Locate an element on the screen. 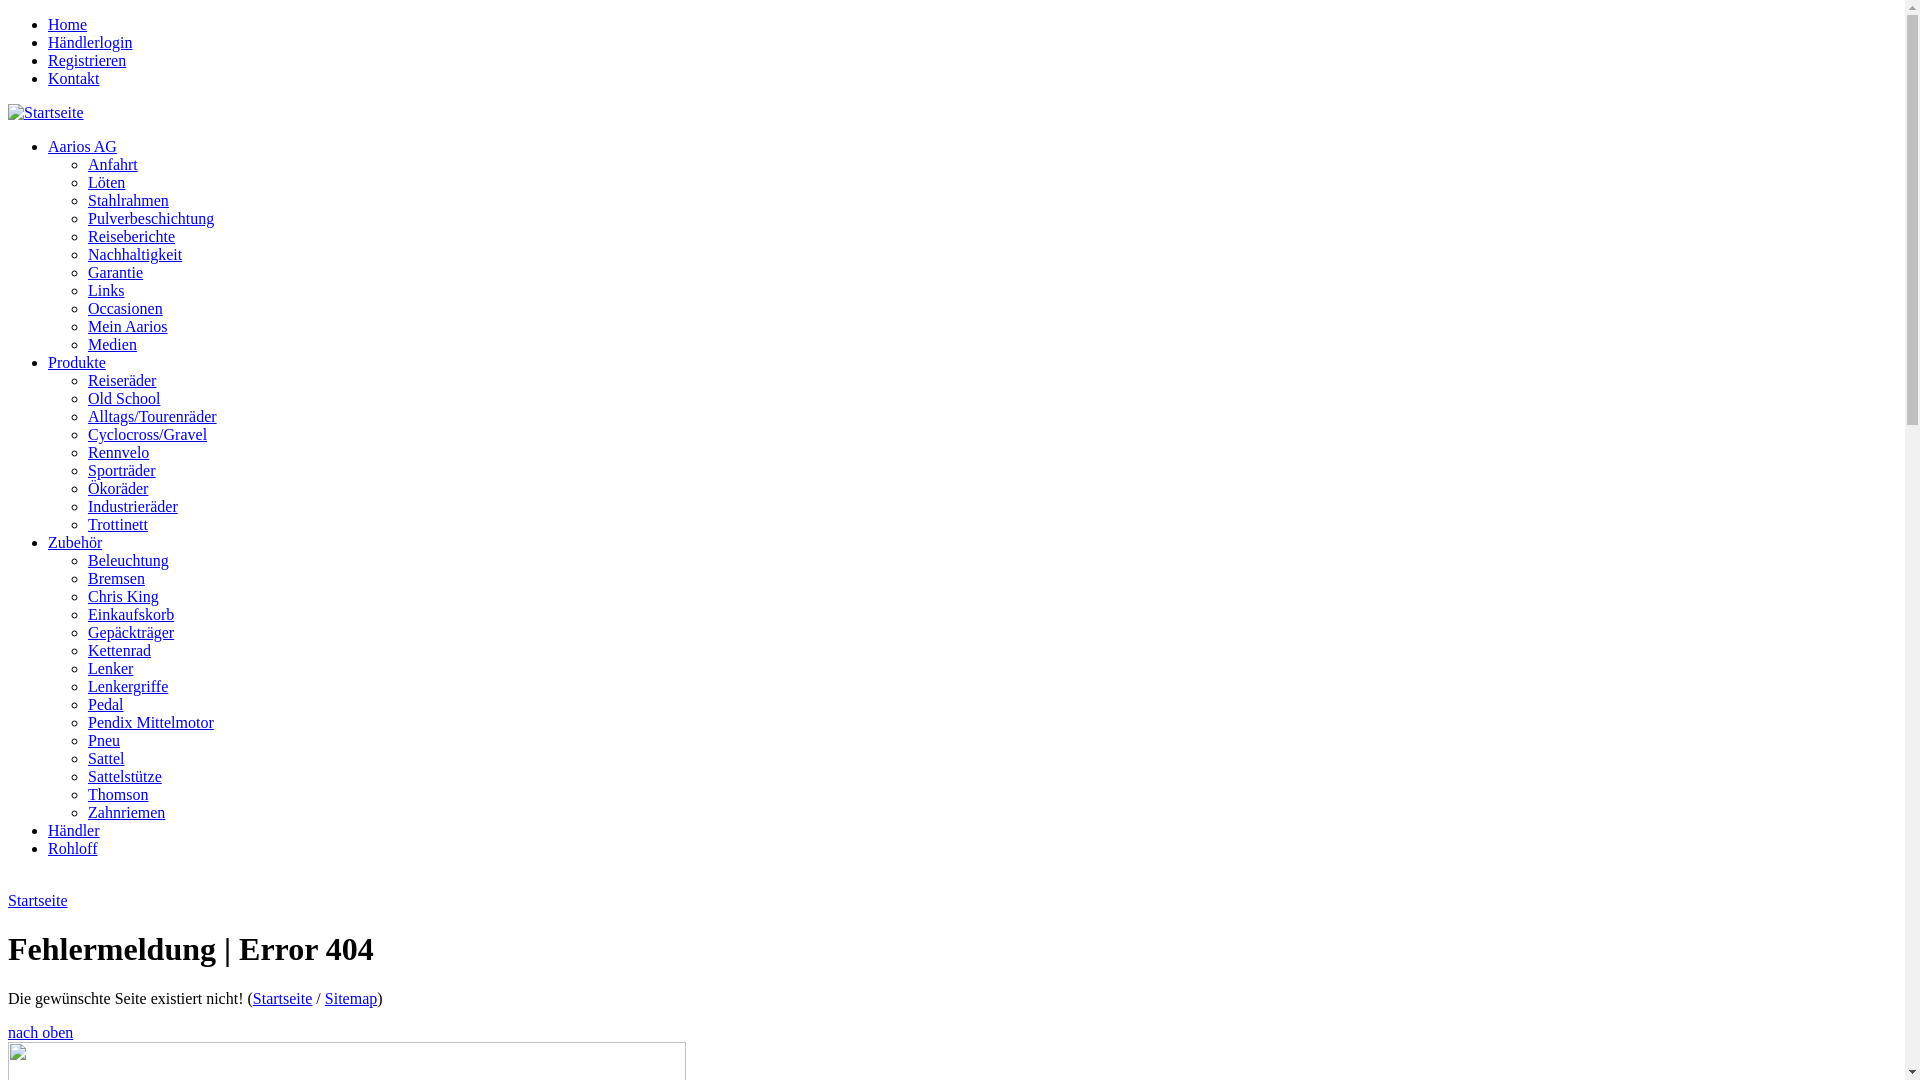  Trottinett is located at coordinates (118, 524).